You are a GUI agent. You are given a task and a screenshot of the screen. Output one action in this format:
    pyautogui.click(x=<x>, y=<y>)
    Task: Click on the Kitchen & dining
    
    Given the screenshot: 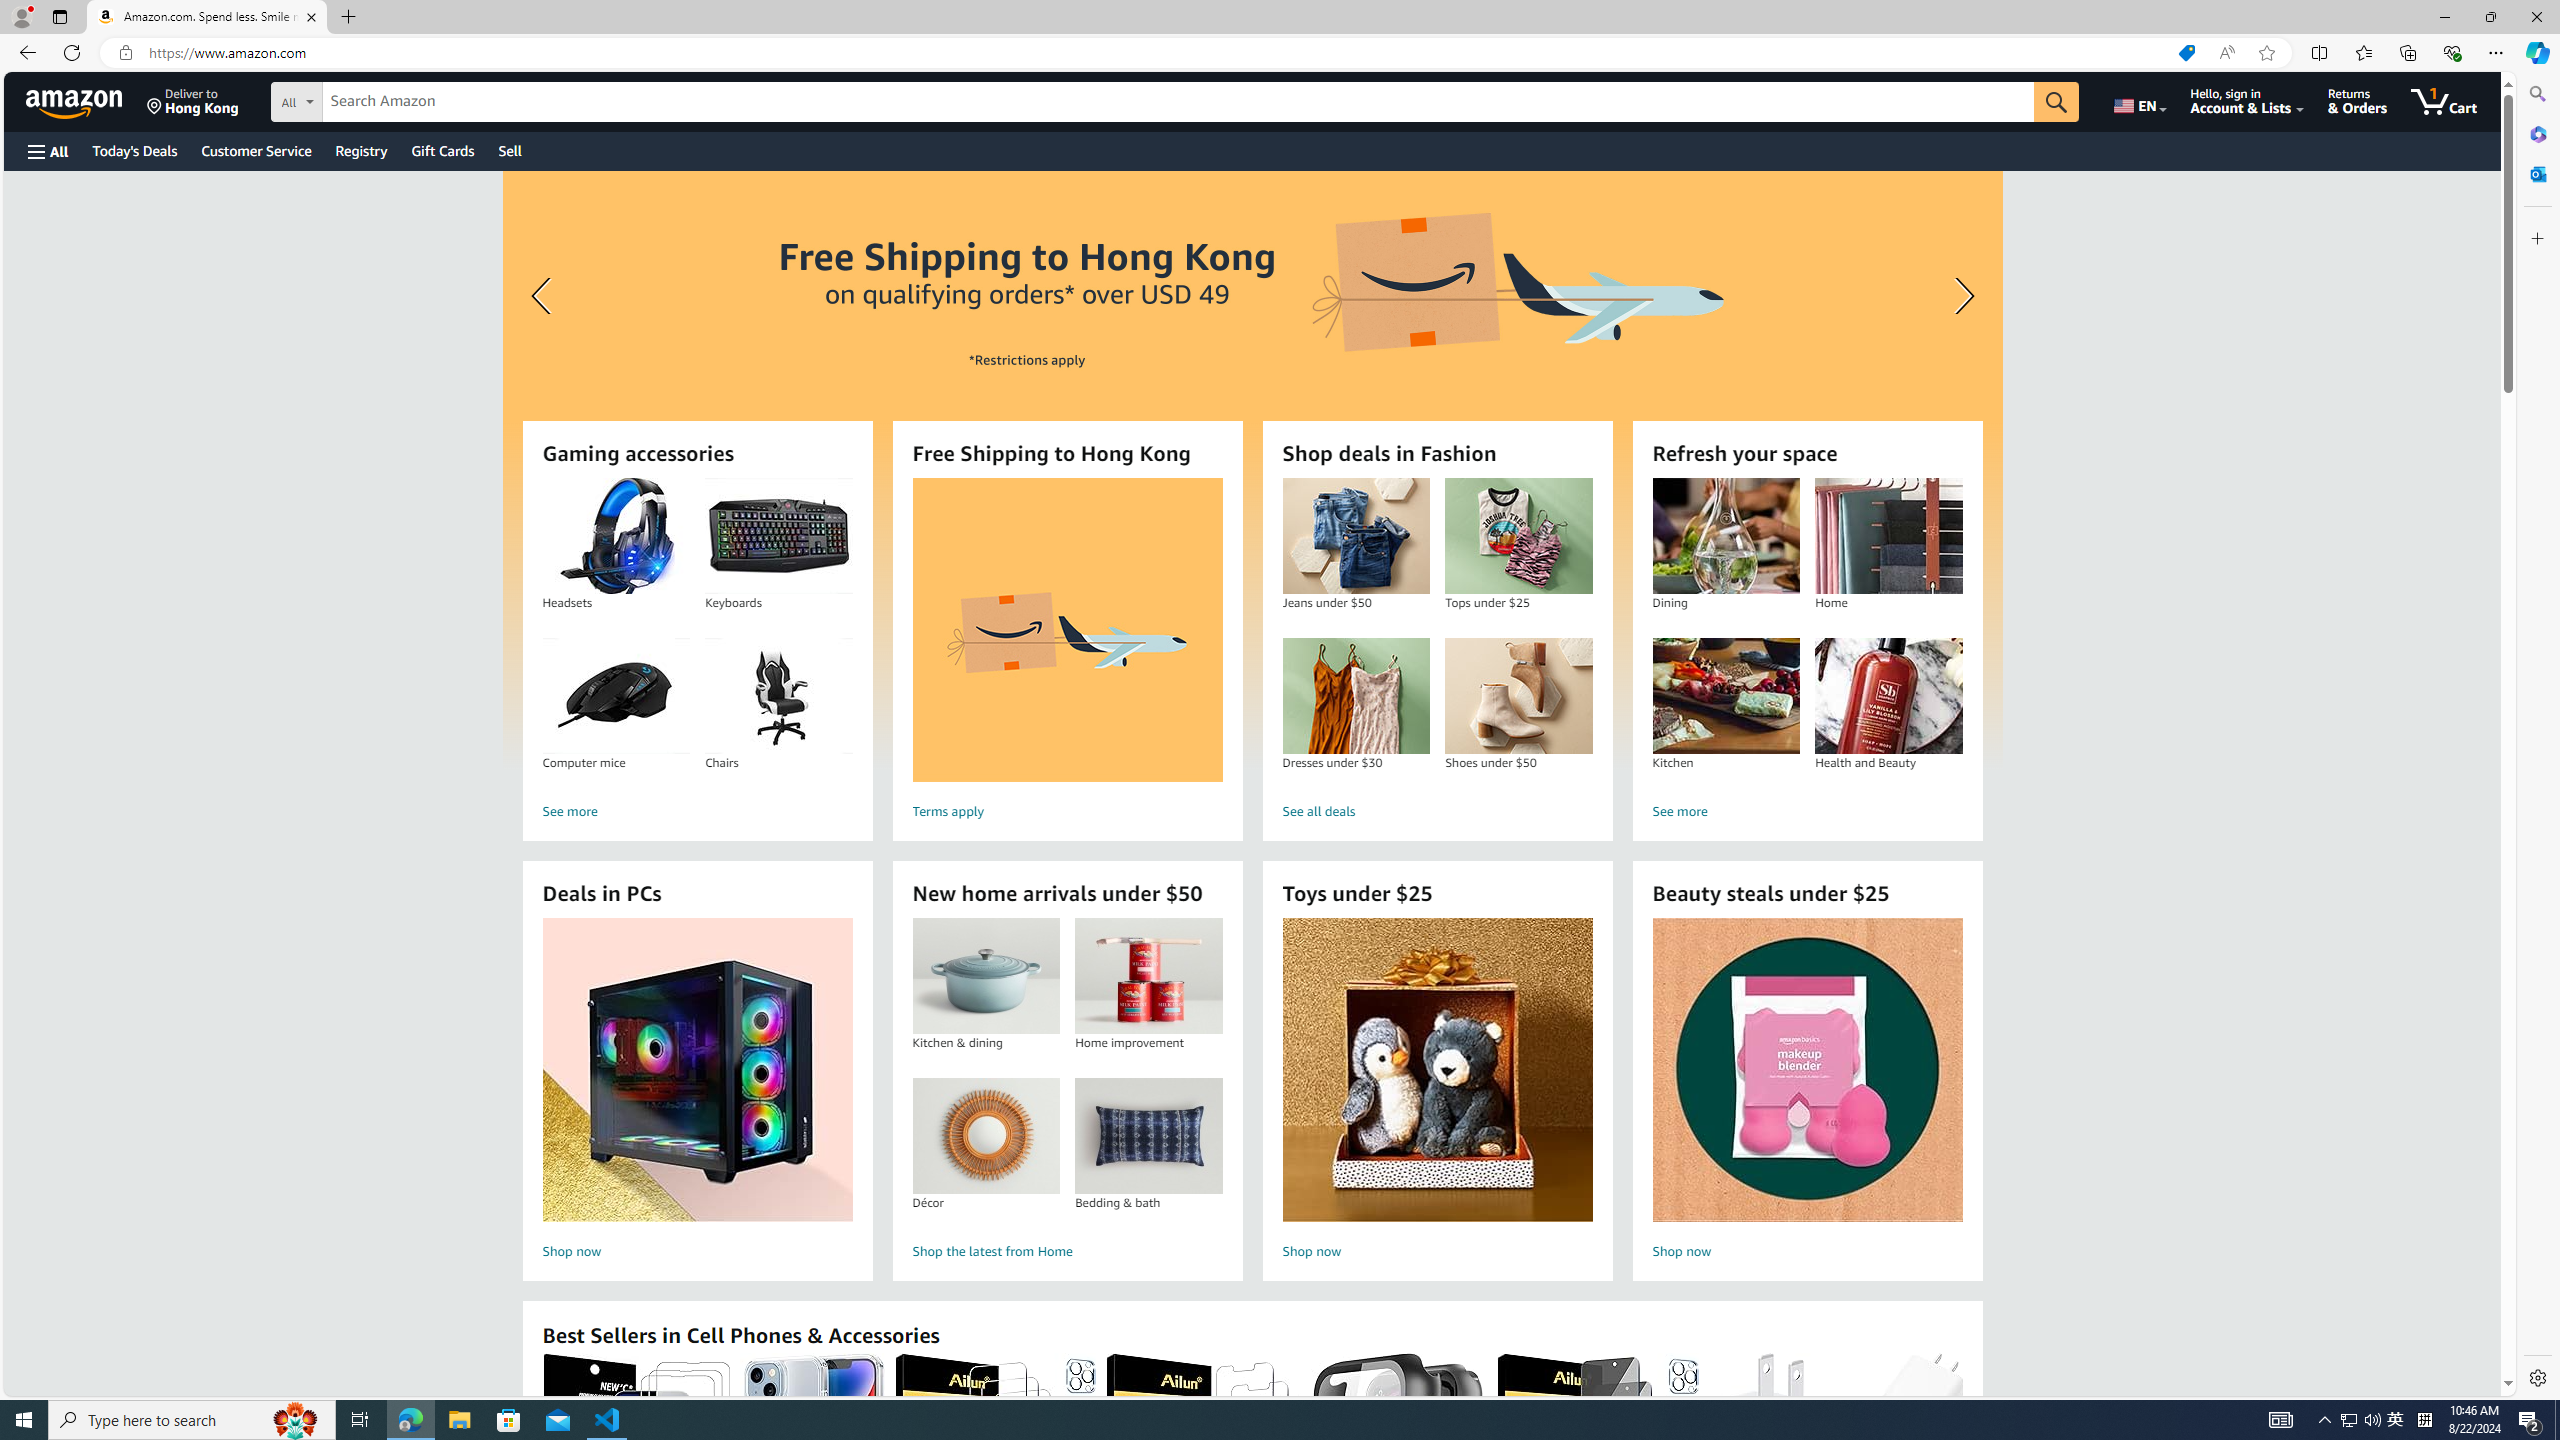 What is the action you would take?
    pyautogui.click(x=985, y=976)
    